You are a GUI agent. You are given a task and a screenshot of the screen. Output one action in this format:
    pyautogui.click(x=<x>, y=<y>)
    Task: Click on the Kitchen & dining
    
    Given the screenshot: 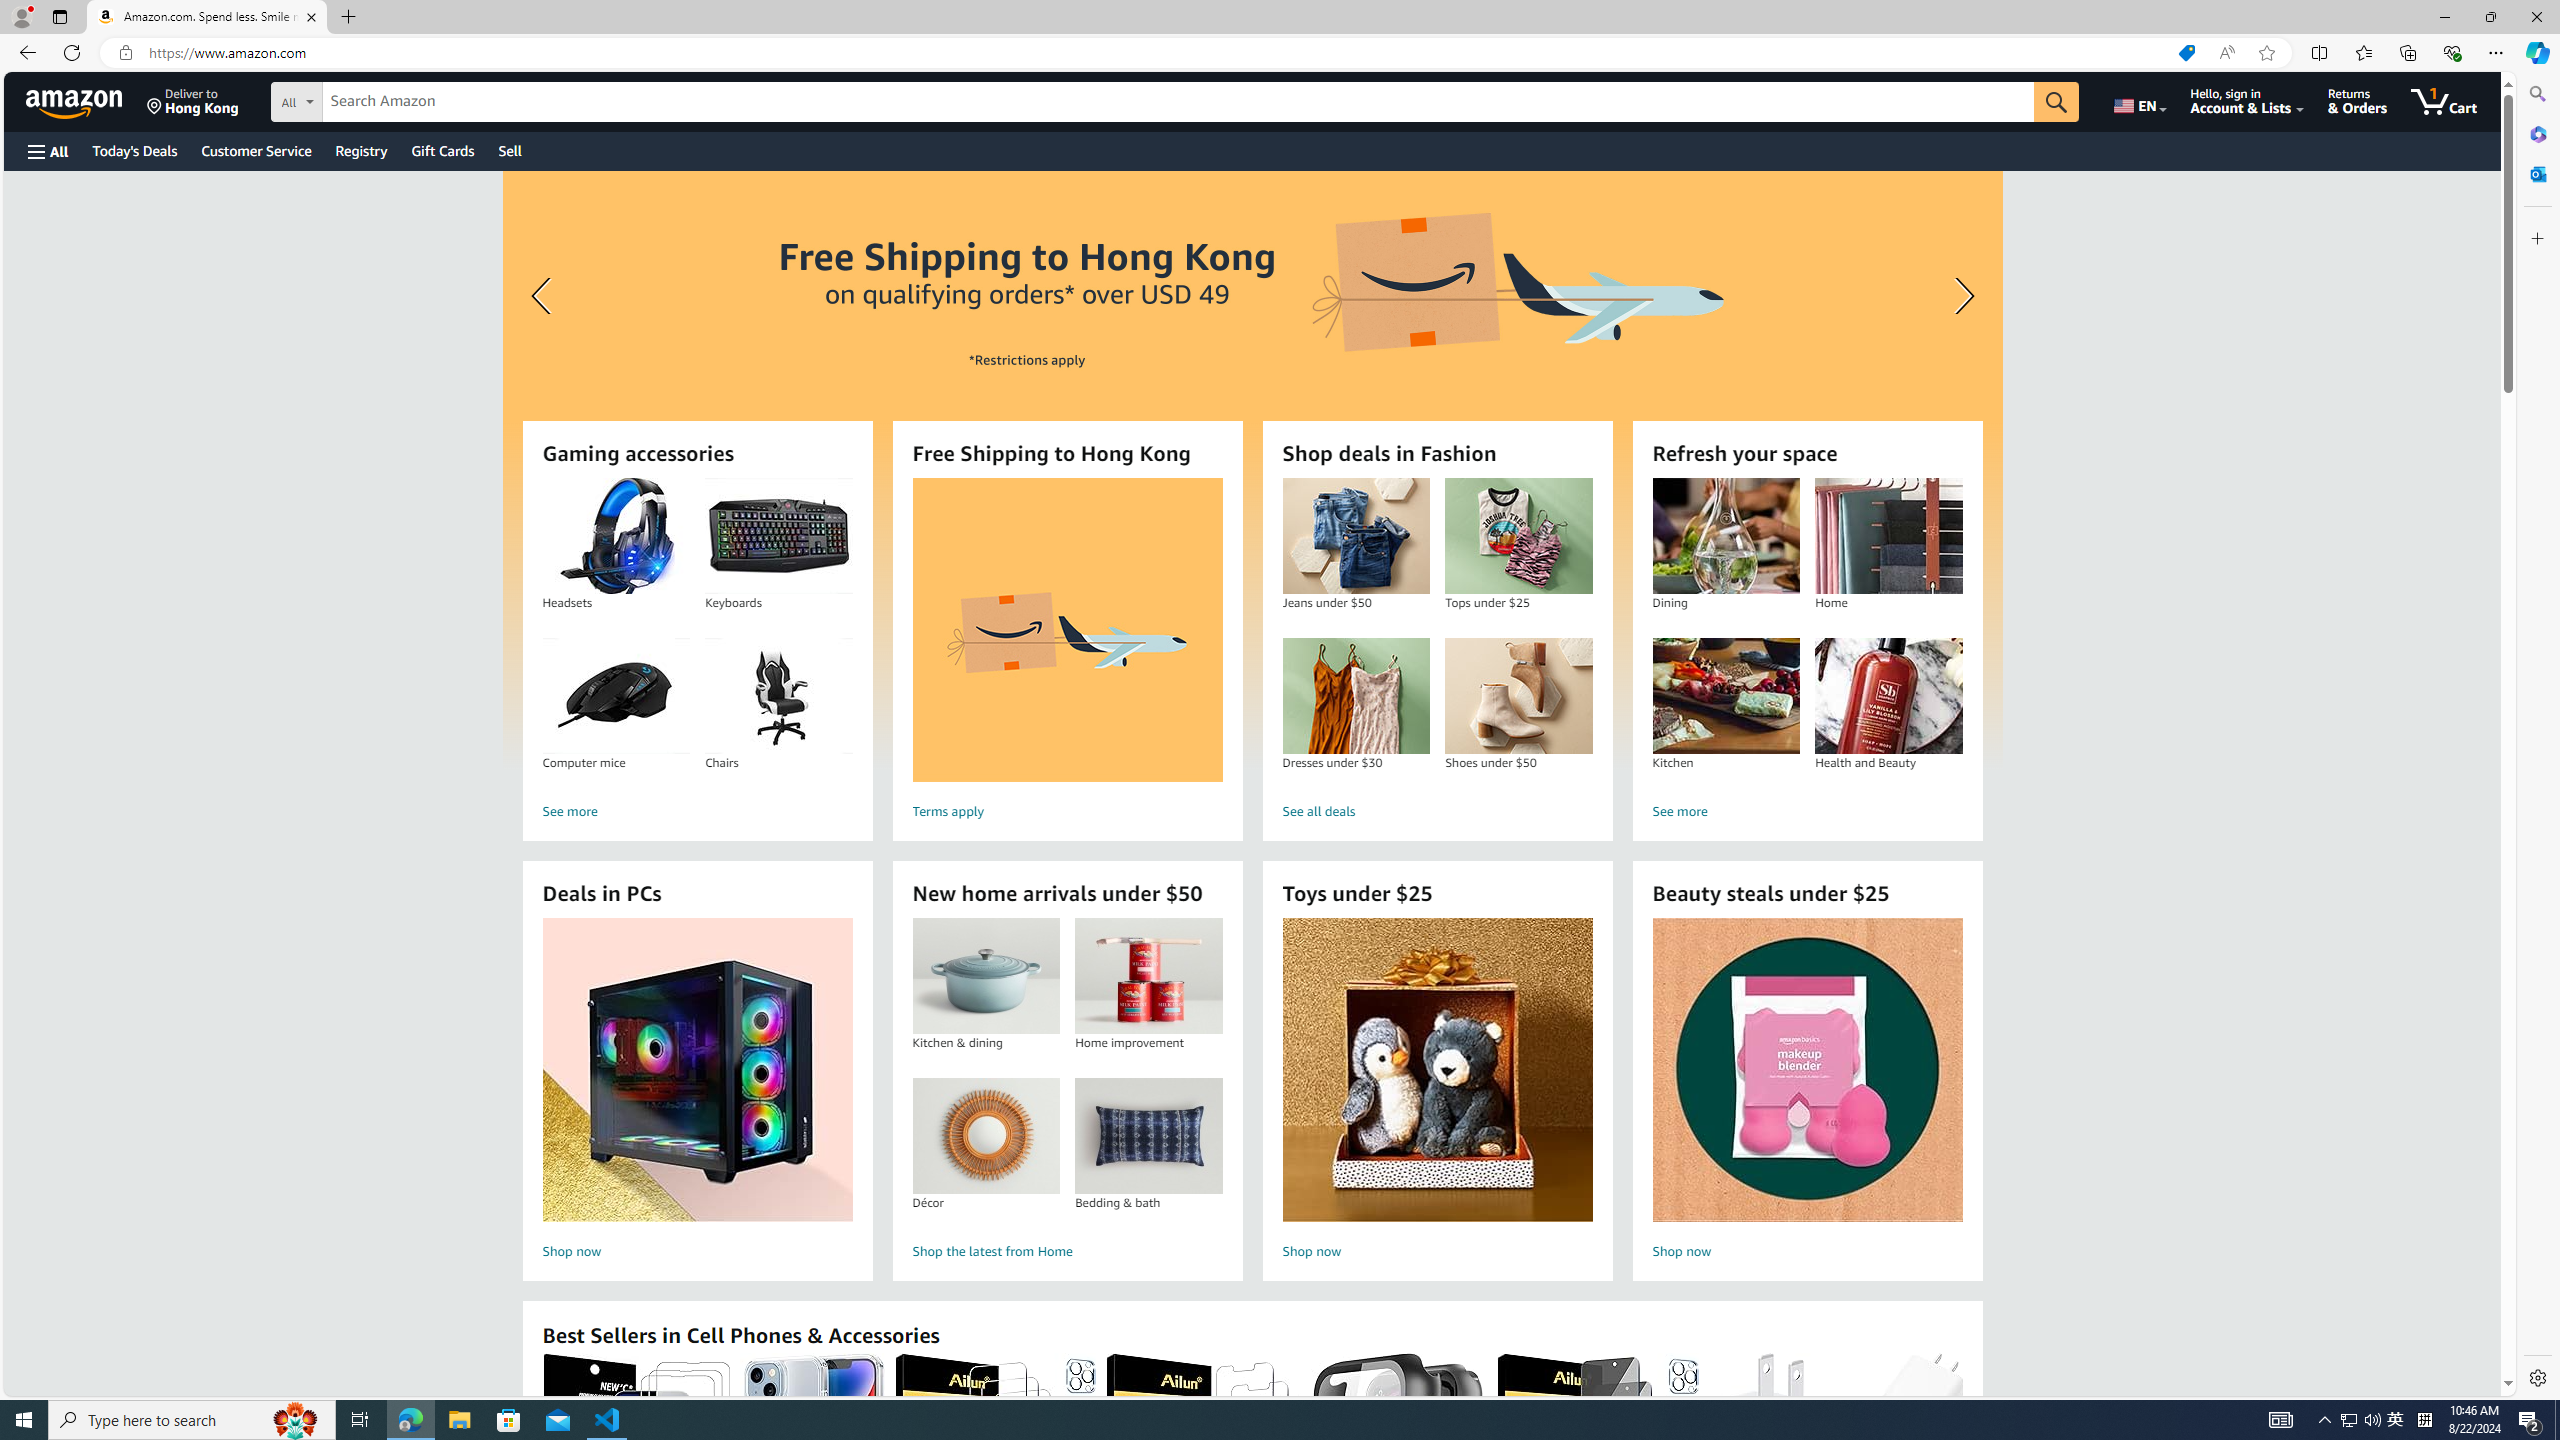 What is the action you would take?
    pyautogui.click(x=985, y=976)
    